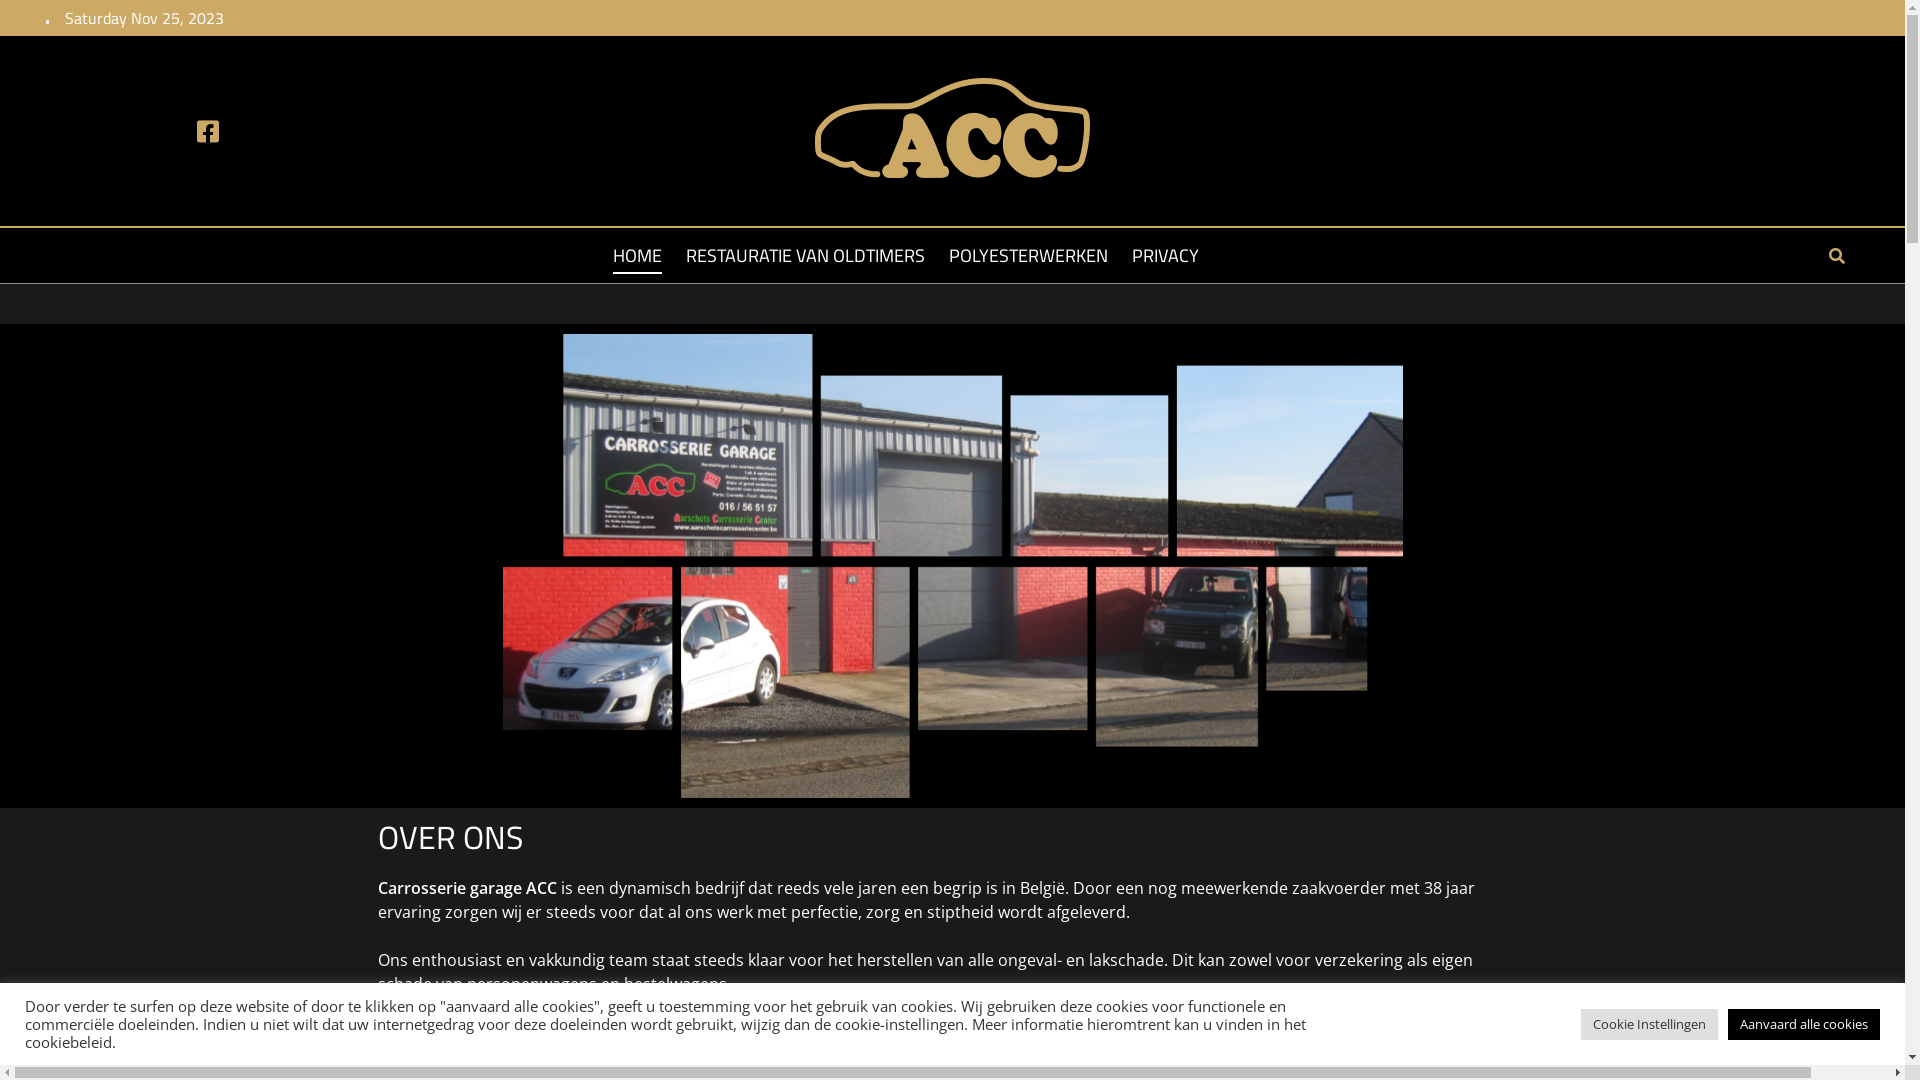  What do you see at coordinates (952, 566) in the screenshot?
I see `polyesterwerken-header-website-1` at bounding box center [952, 566].